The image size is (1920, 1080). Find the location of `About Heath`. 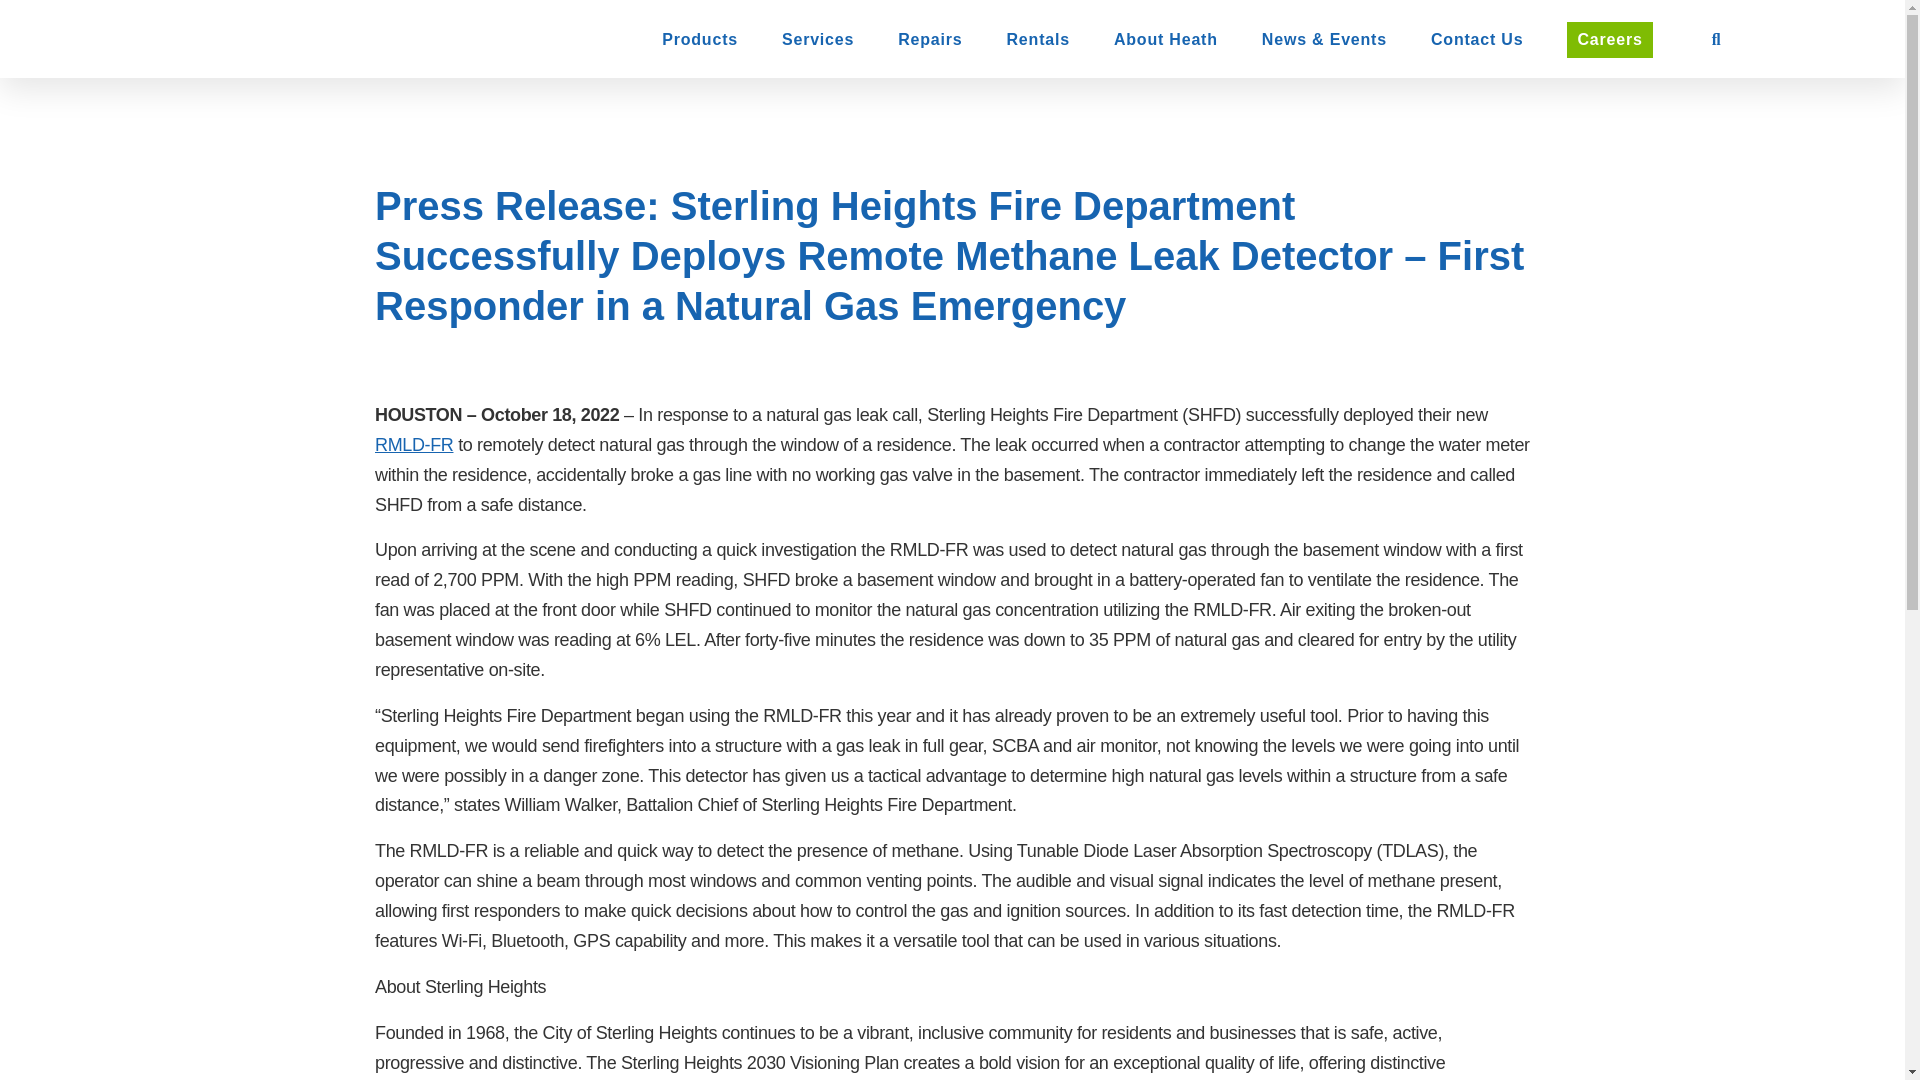

About Heath is located at coordinates (1165, 40).